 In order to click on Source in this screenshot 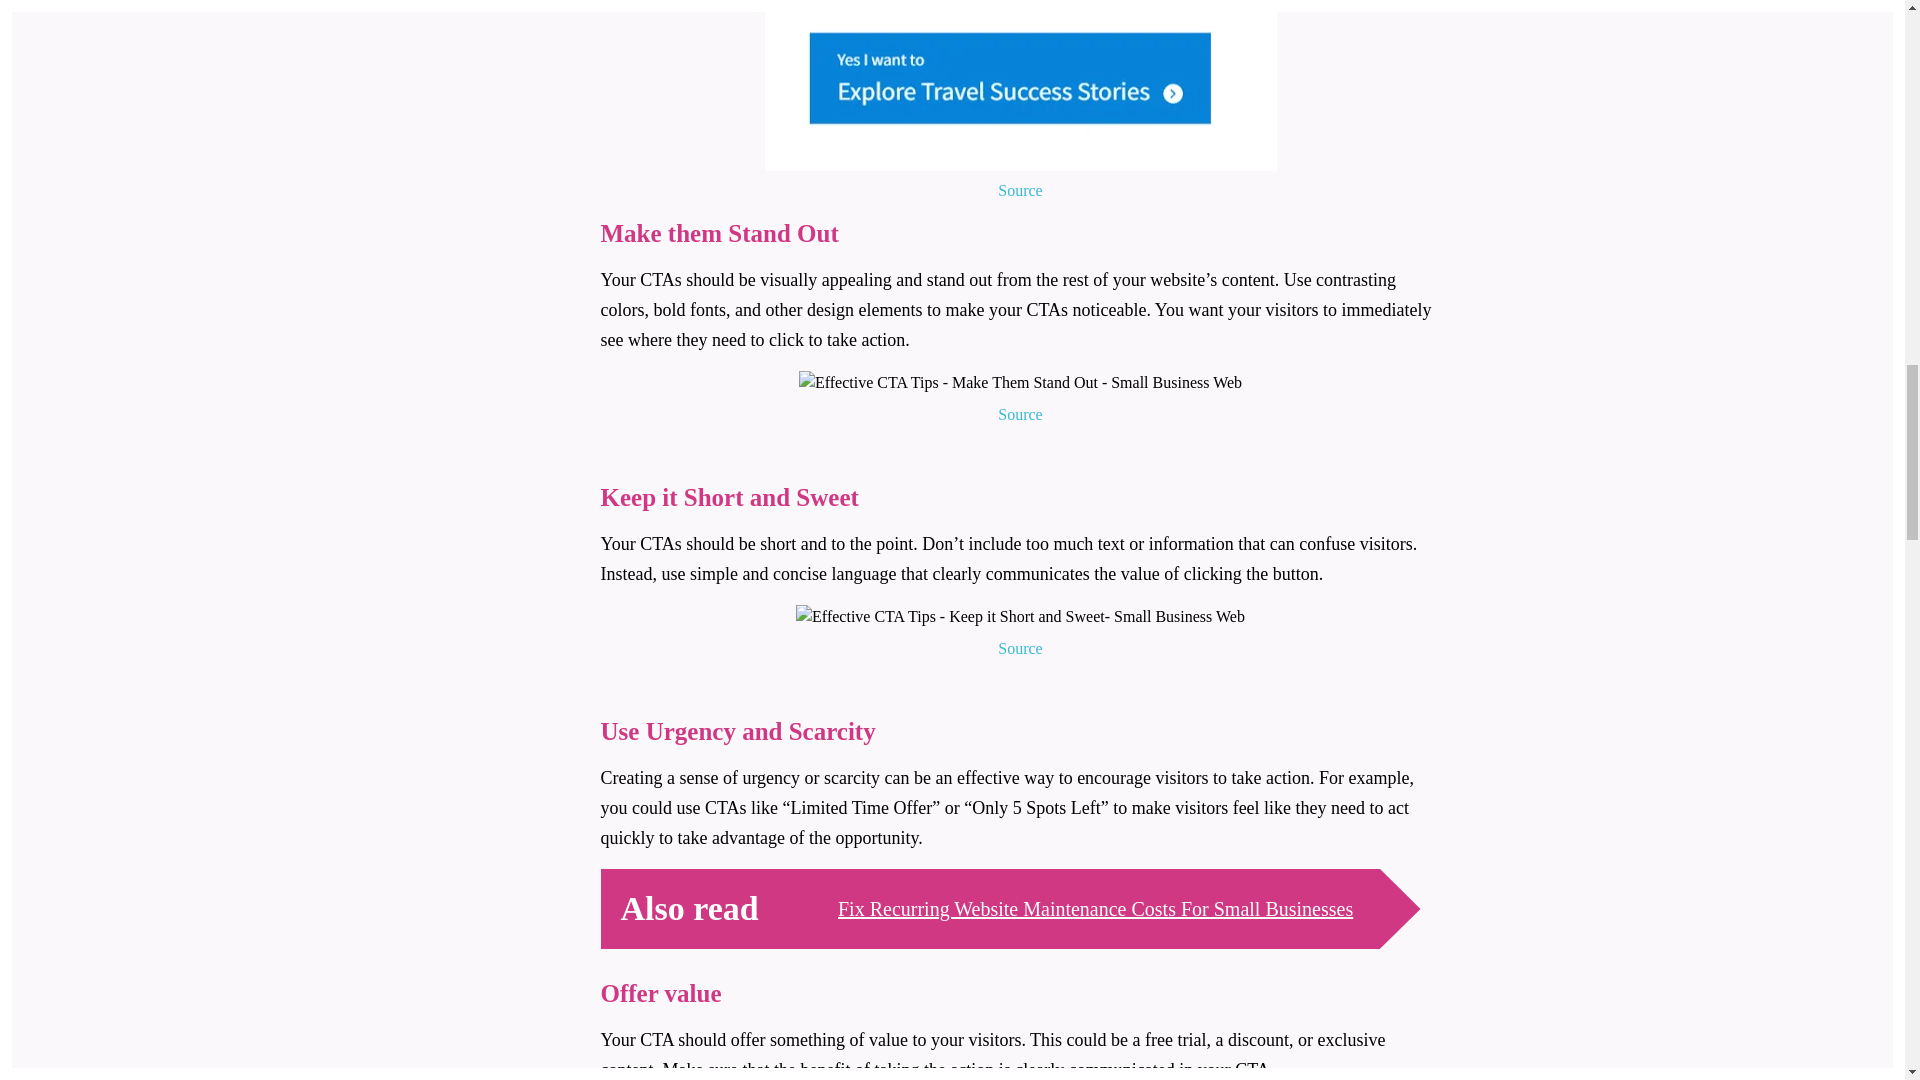, I will do `click(1020, 190)`.